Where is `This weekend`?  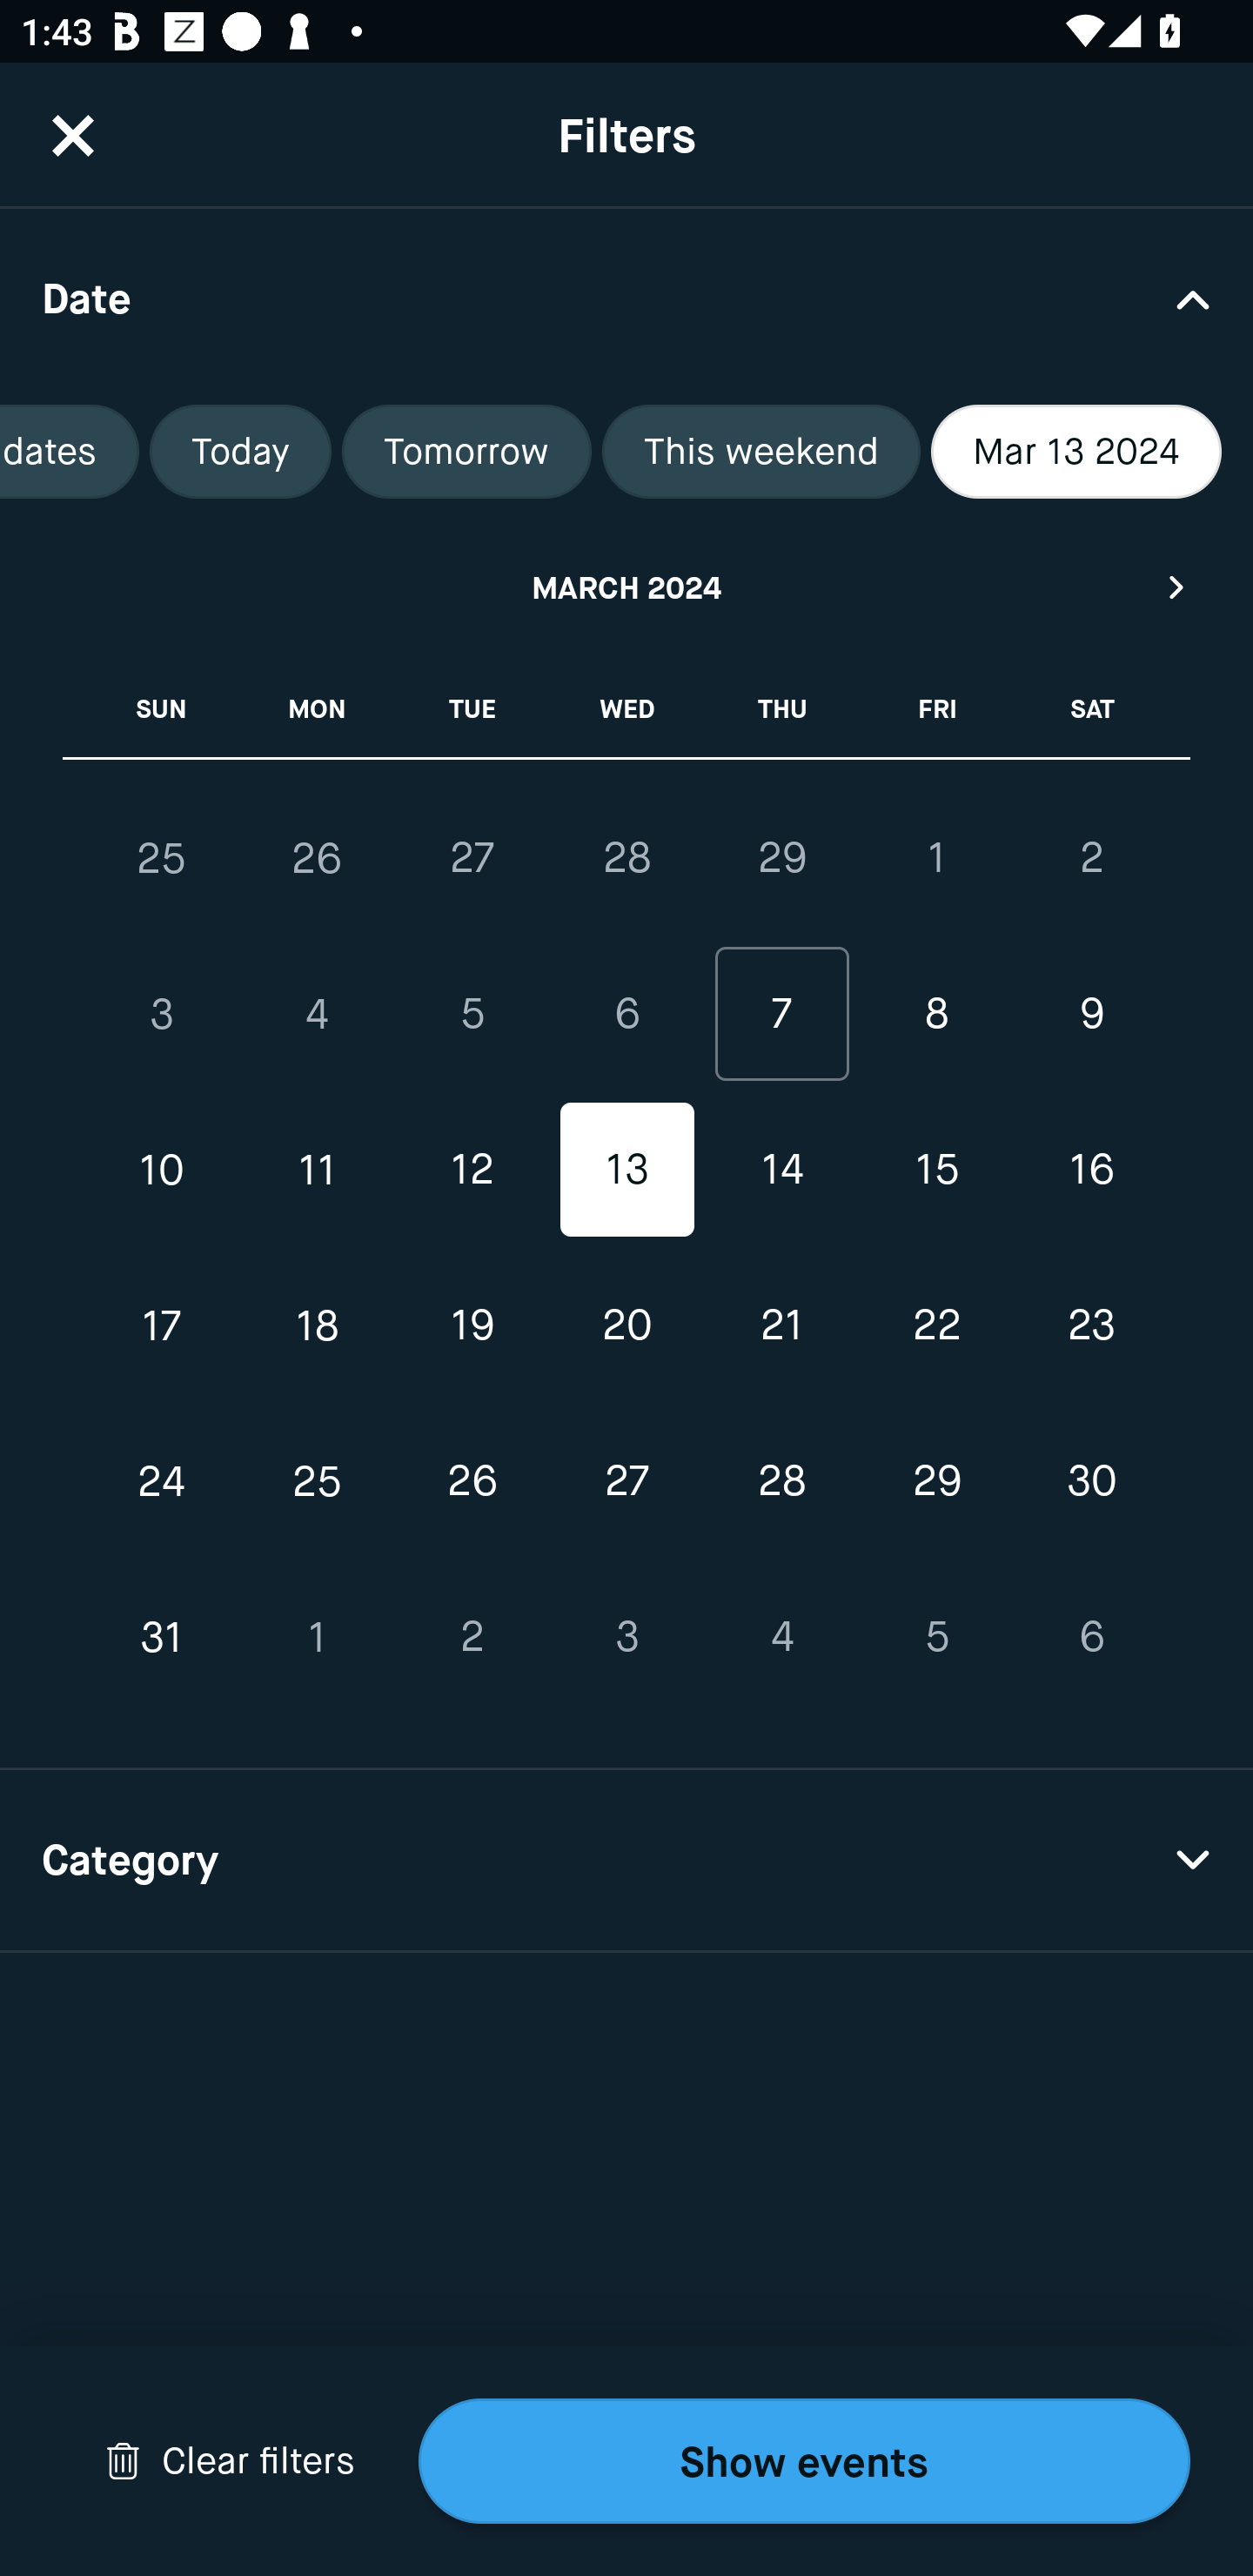
This weekend is located at coordinates (761, 452).